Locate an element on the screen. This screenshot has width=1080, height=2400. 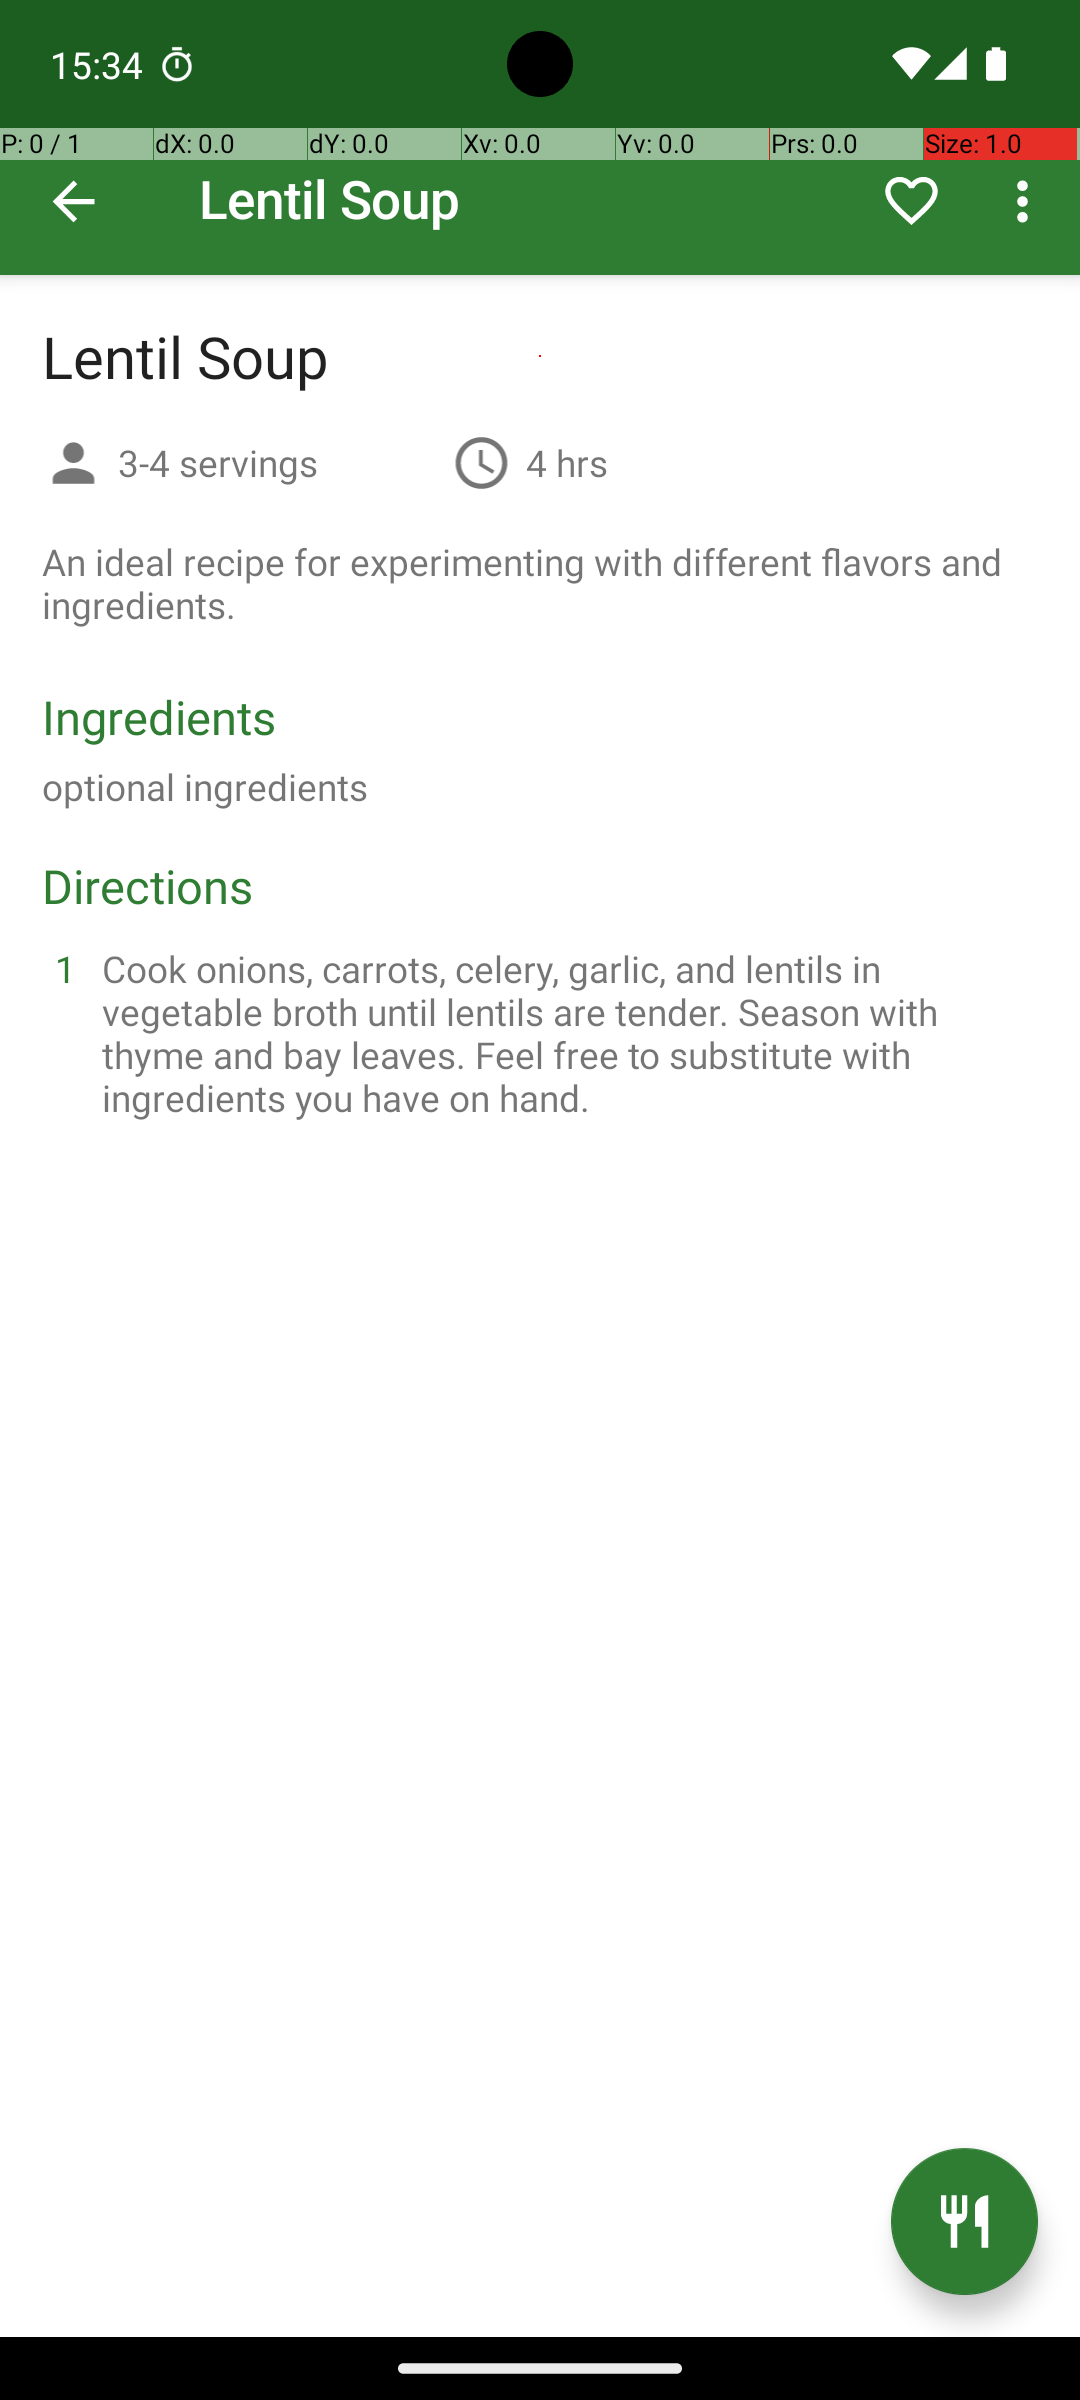
Cook onions, carrots, celery, garlic, and lentils in vegetable broth until lentils are tender. Season with thyme and bay leaves. Feel free to substitute with ingredients you have on hand. is located at coordinates (564, 1033).